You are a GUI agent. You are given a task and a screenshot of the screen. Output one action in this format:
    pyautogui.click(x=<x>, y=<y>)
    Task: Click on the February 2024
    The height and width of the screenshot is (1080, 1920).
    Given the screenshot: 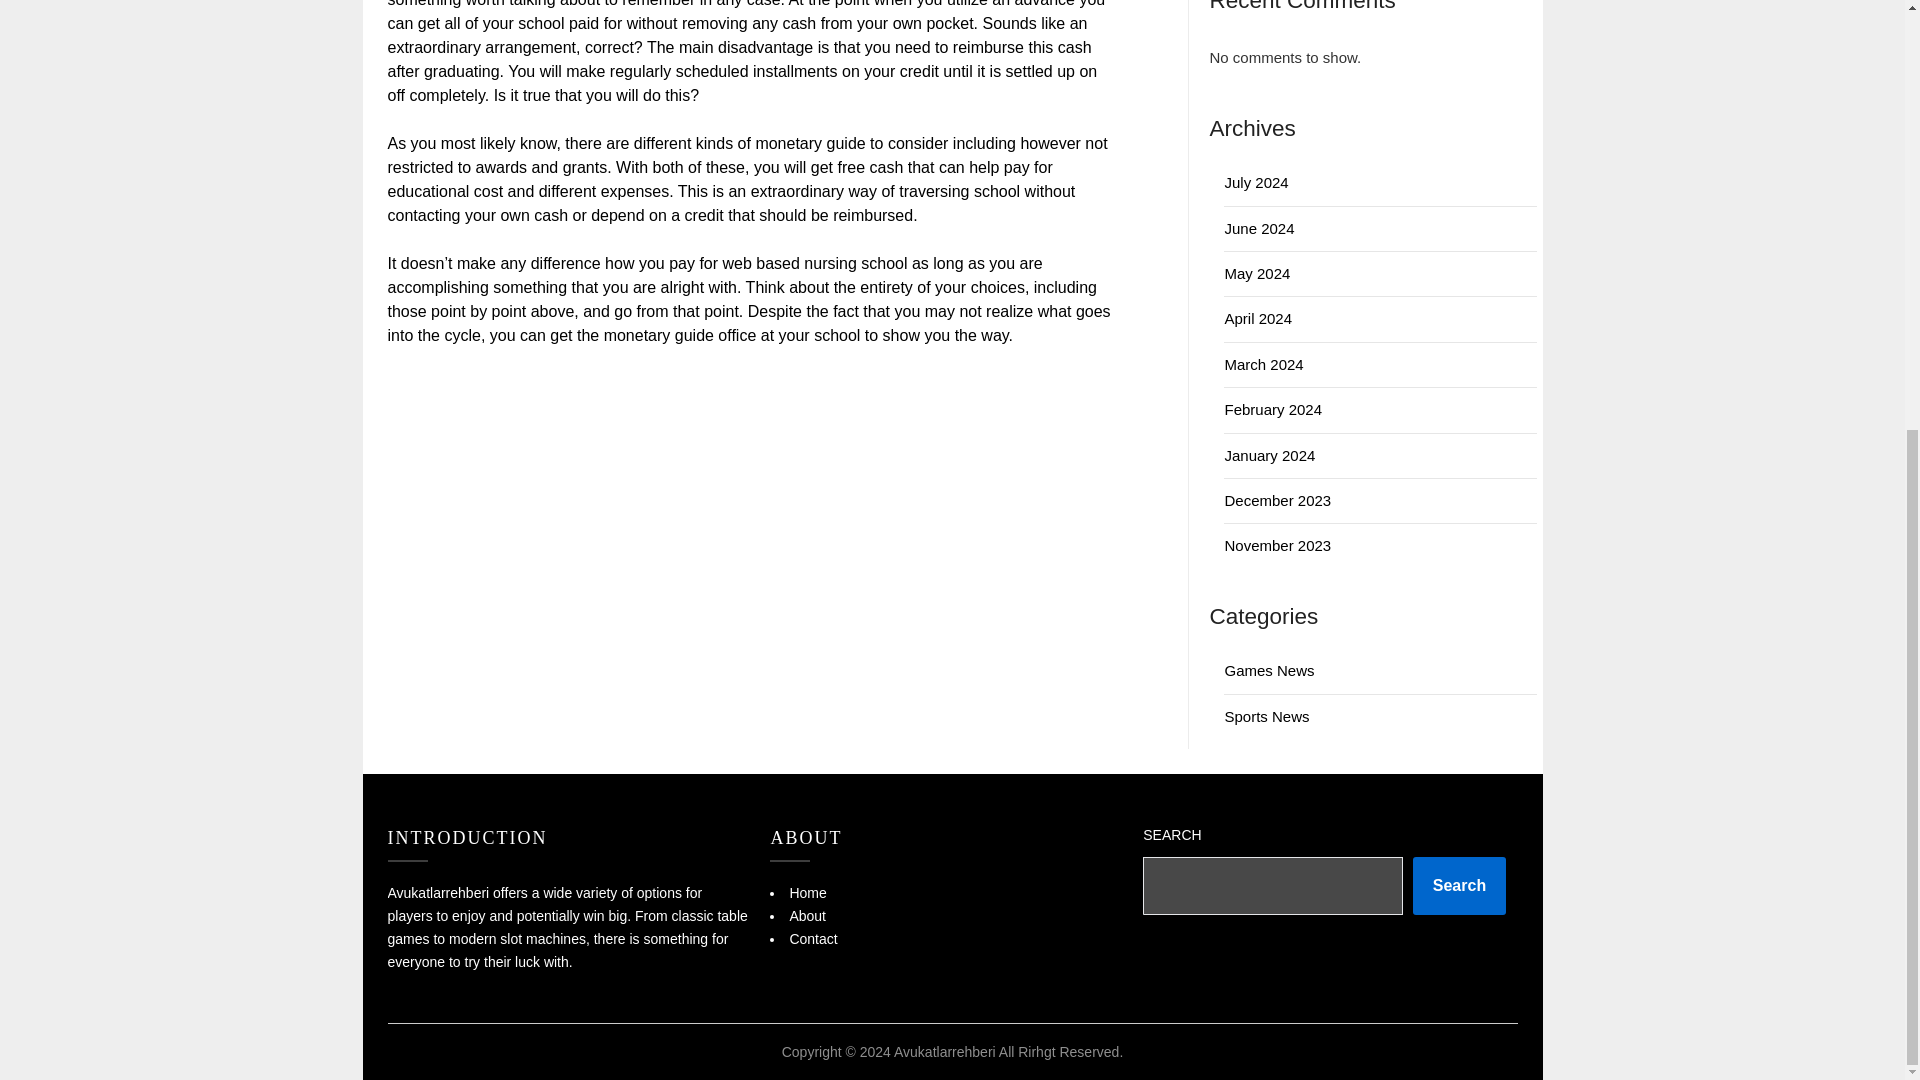 What is the action you would take?
    pyautogui.click(x=1273, y=408)
    